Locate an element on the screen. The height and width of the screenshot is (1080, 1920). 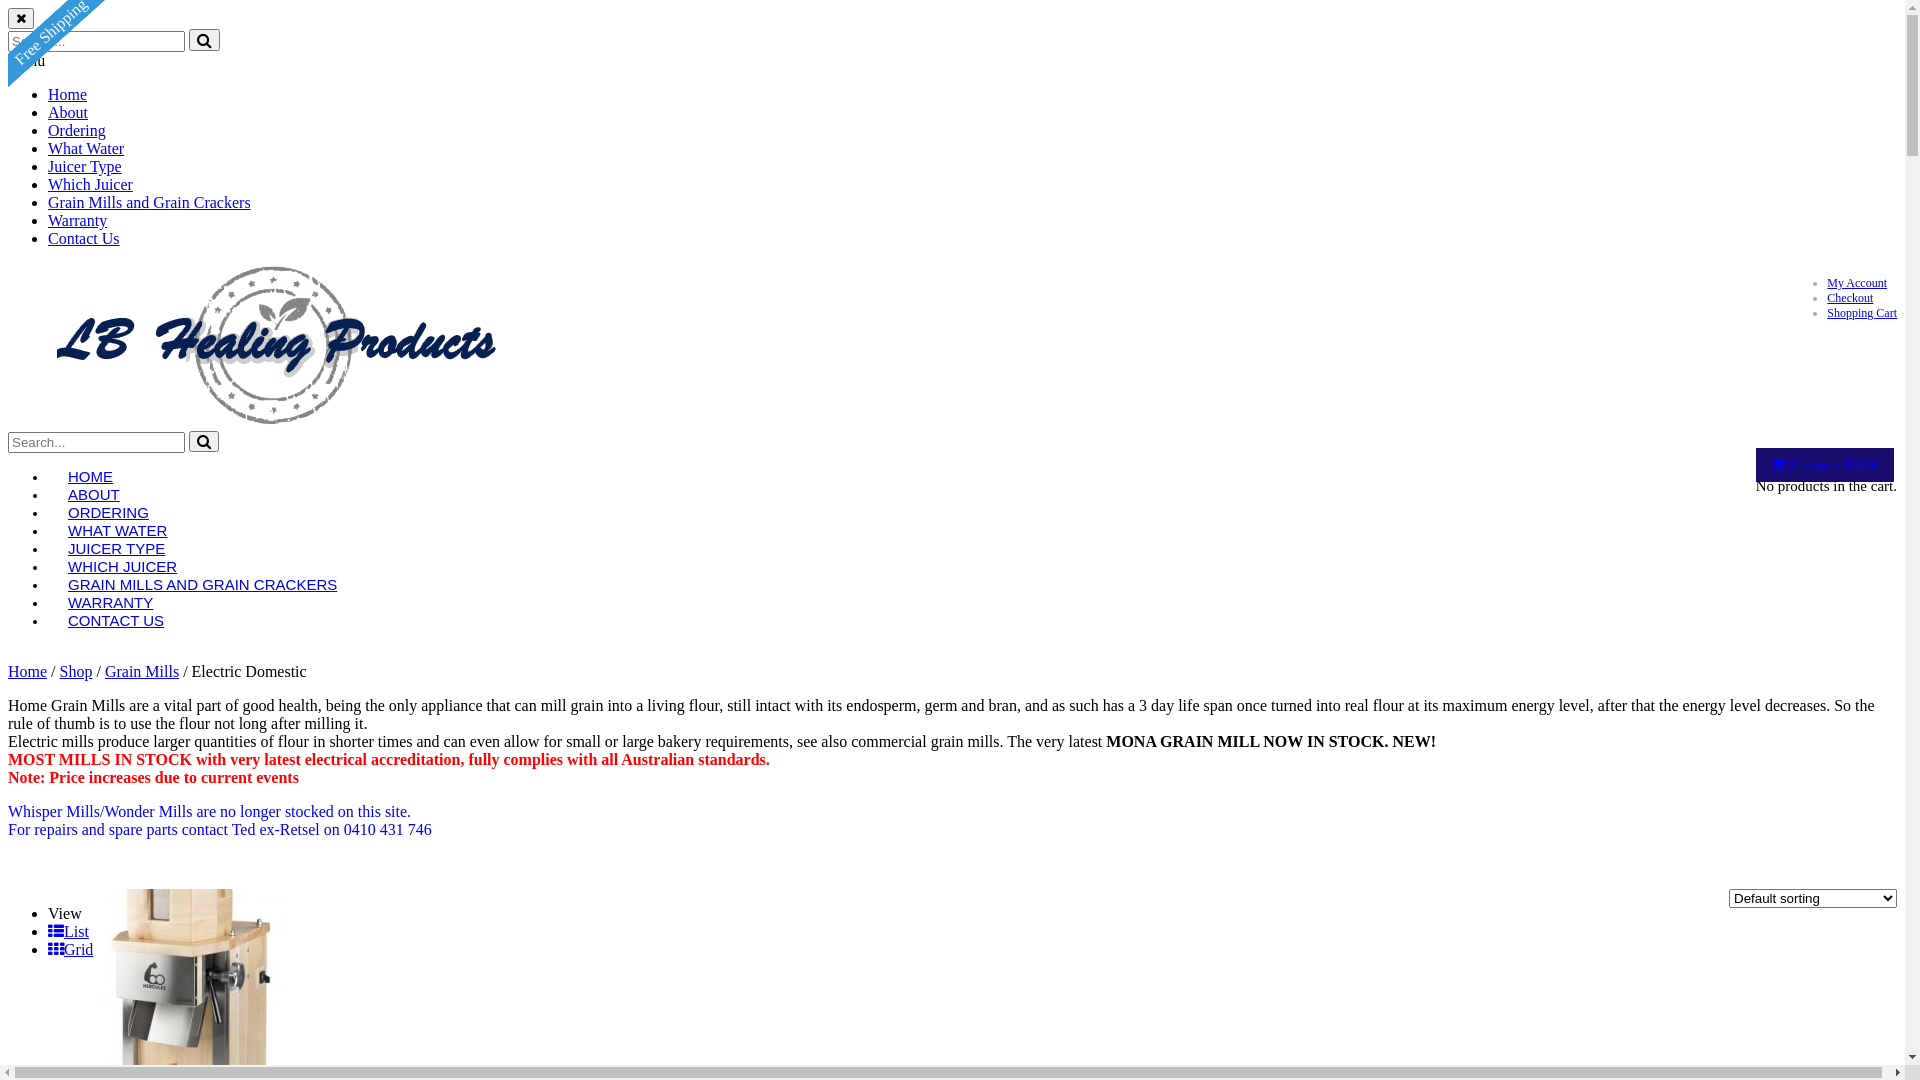
GRAIN MILLS AND GRAIN CRACKERS is located at coordinates (202, 584).